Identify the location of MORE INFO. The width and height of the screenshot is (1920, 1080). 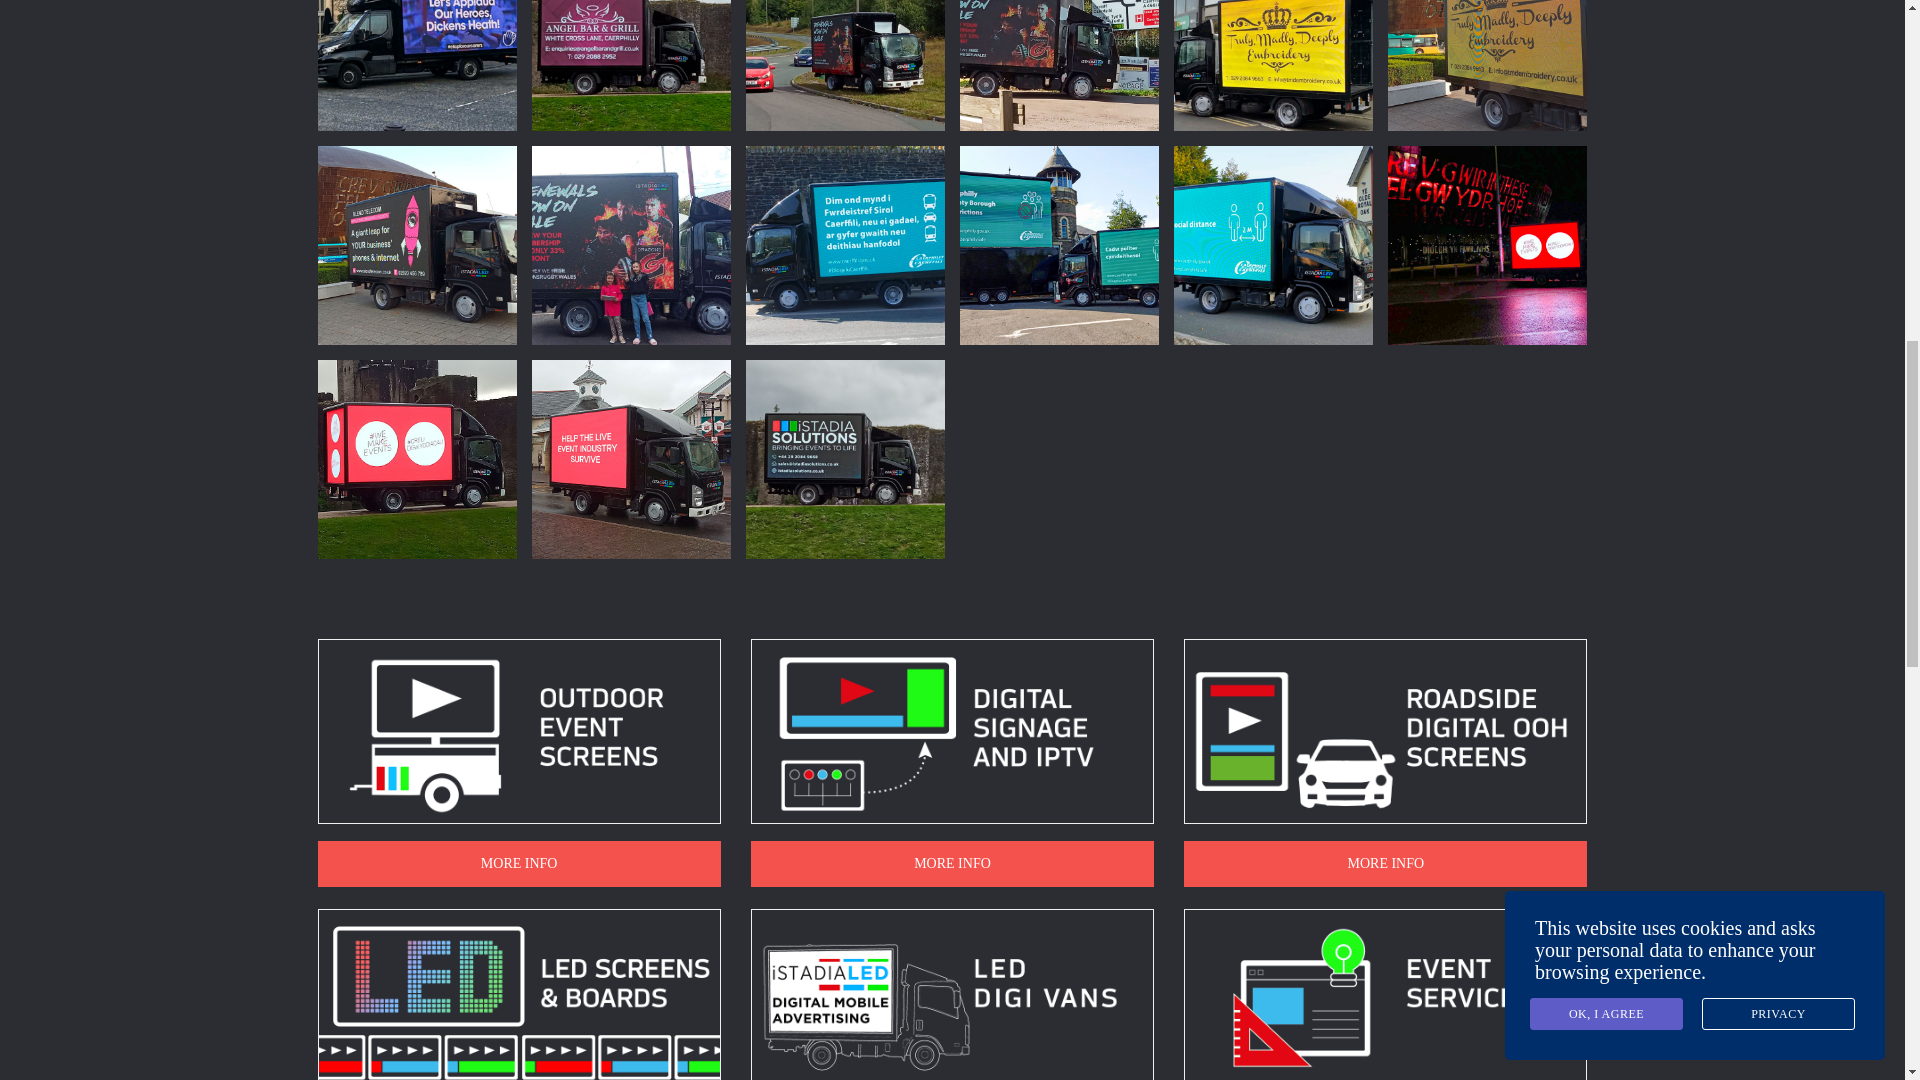
(1386, 864).